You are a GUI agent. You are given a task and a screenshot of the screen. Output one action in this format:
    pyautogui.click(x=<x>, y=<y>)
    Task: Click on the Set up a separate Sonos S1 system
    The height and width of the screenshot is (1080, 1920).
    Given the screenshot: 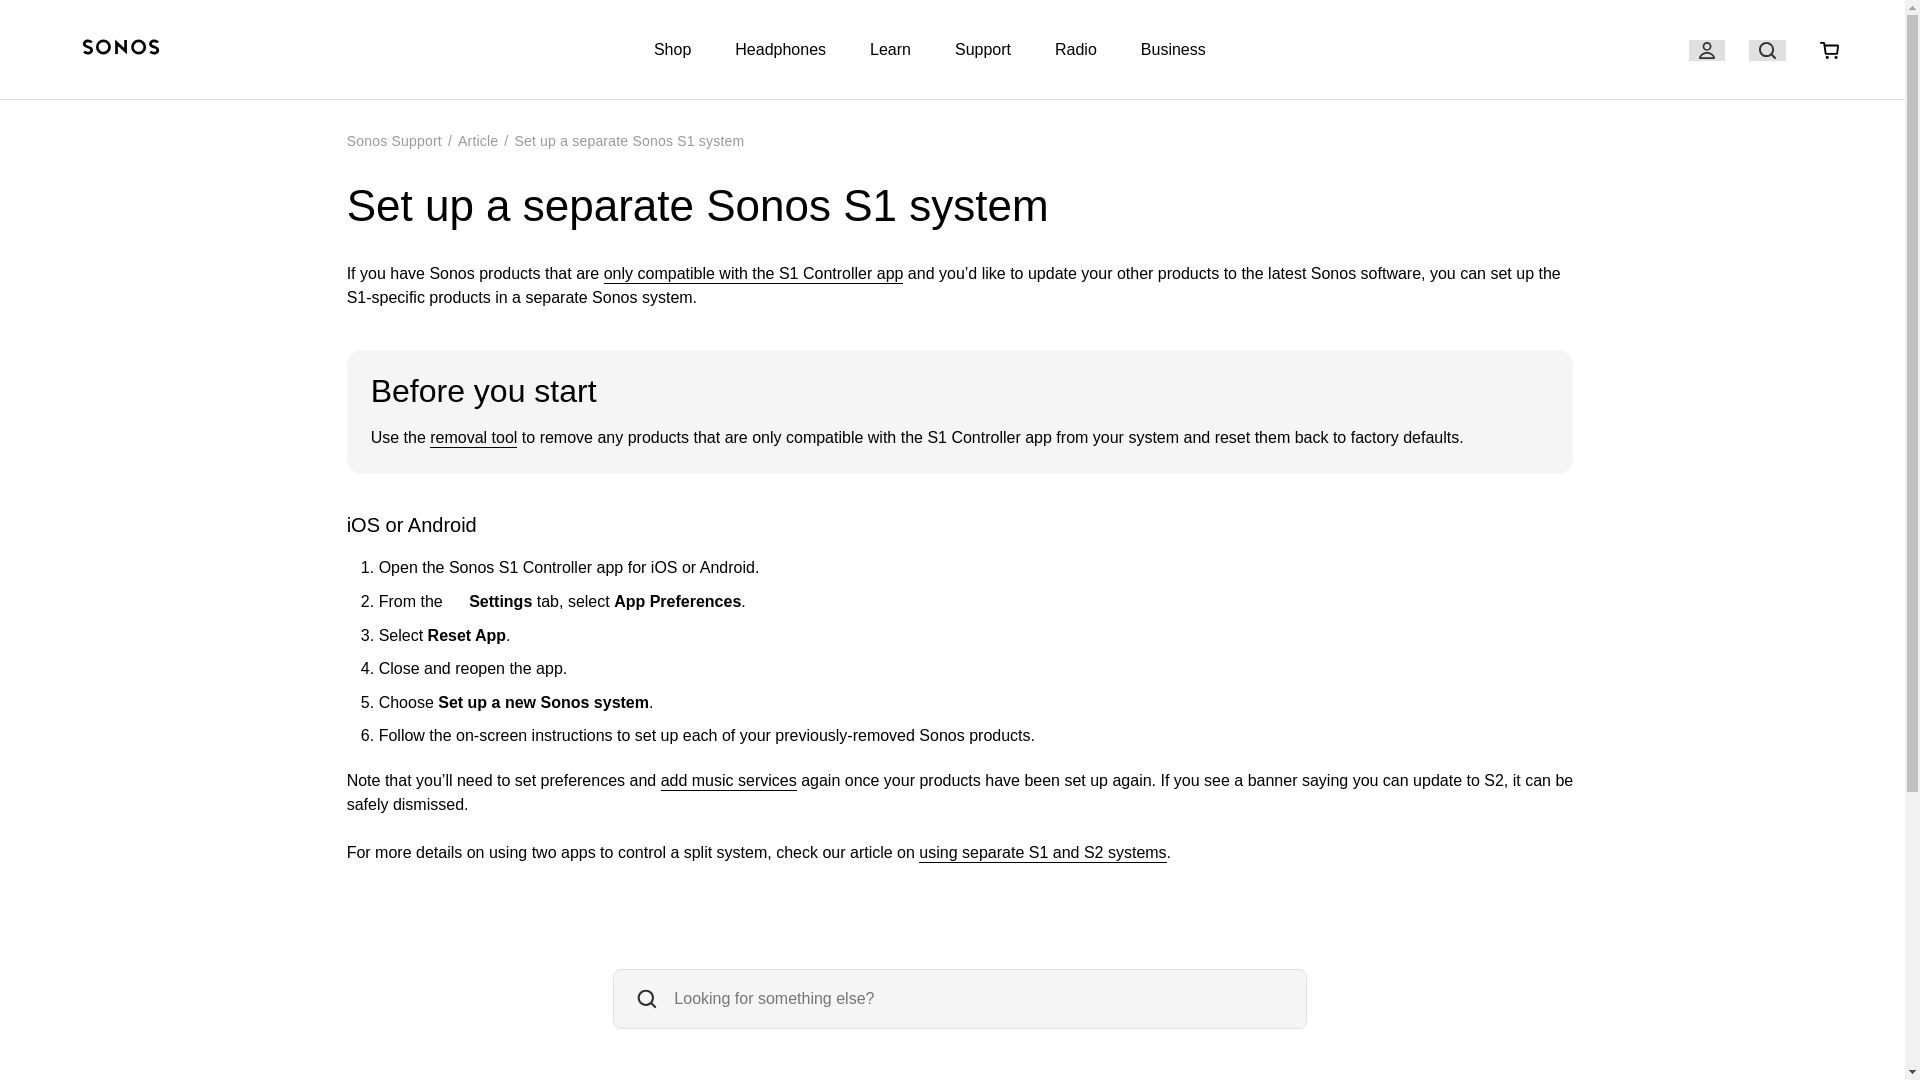 What is the action you would take?
    pyautogui.click(x=629, y=140)
    